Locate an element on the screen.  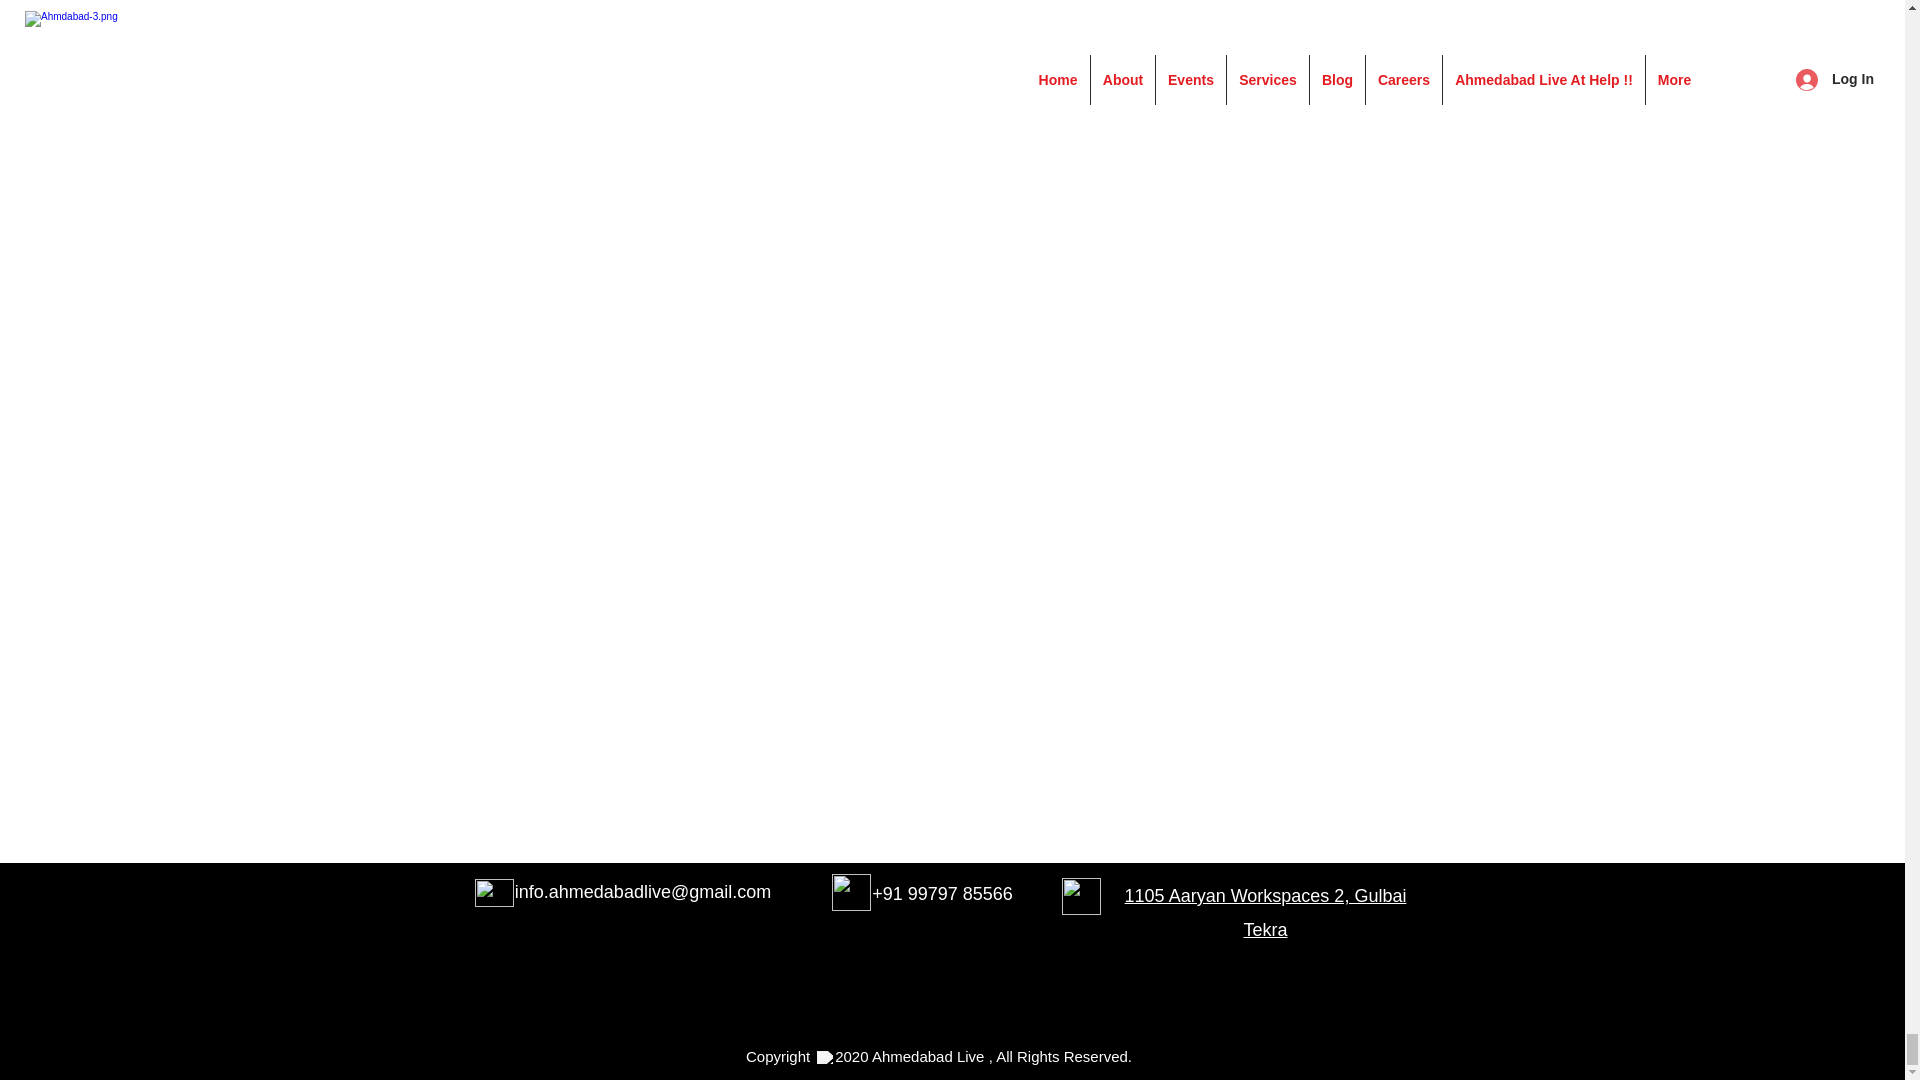
Email is located at coordinates (493, 893).